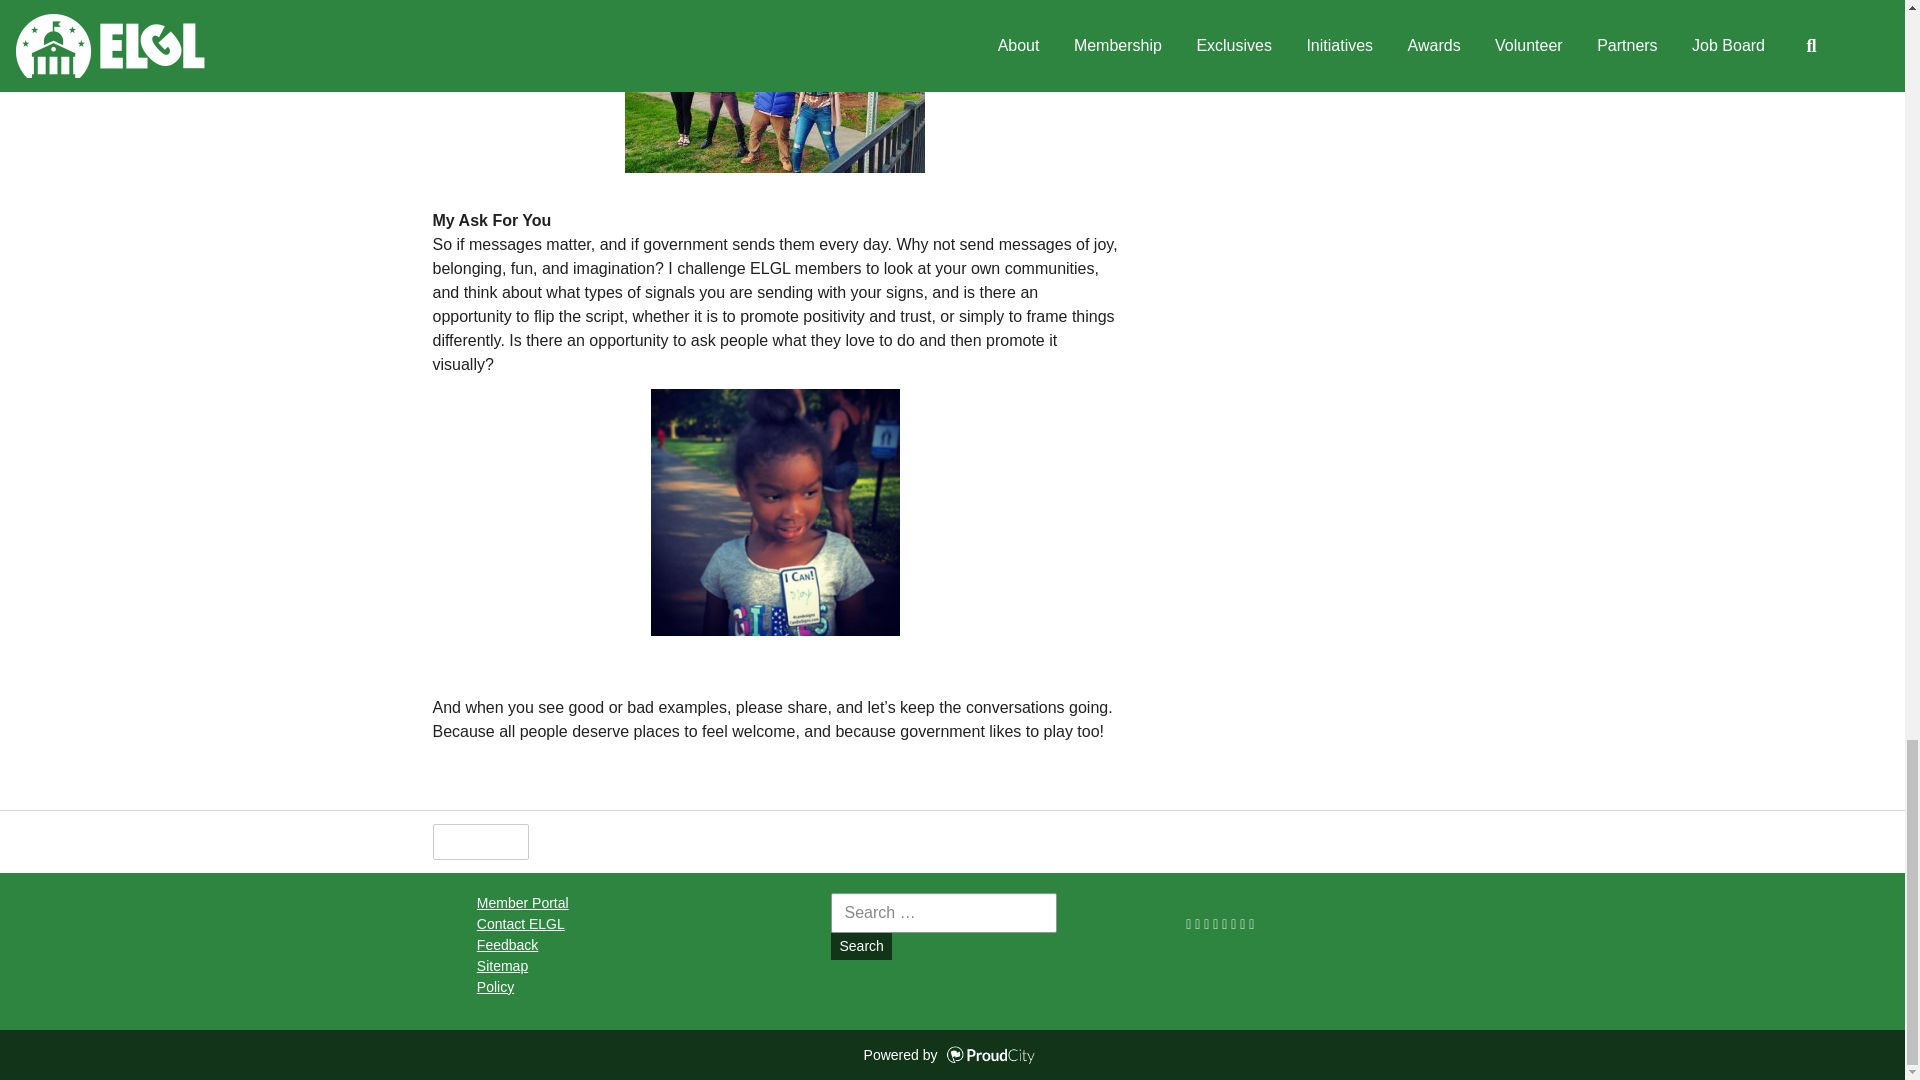 This screenshot has height=1080, width=1920. I want to click on Search, so click(860, 946).